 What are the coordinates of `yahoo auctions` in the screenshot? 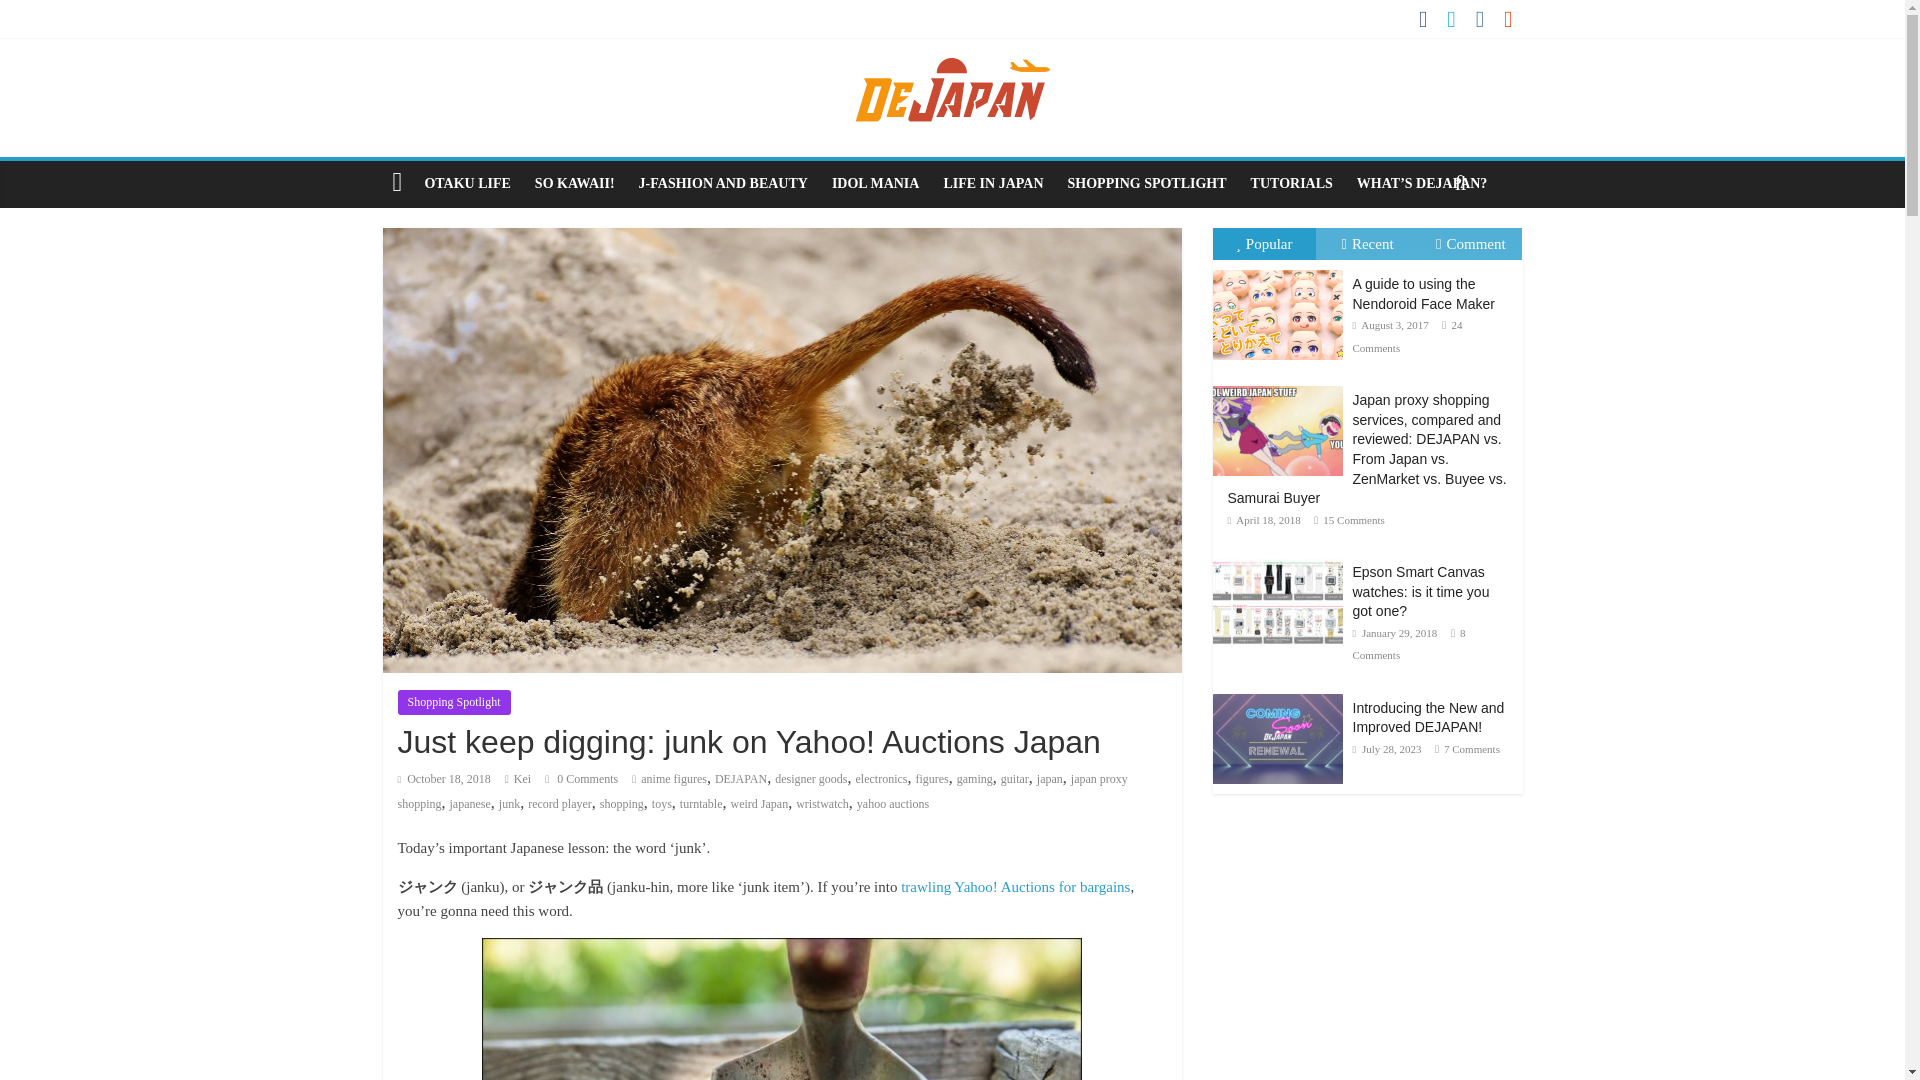 It's located at (892, 804).